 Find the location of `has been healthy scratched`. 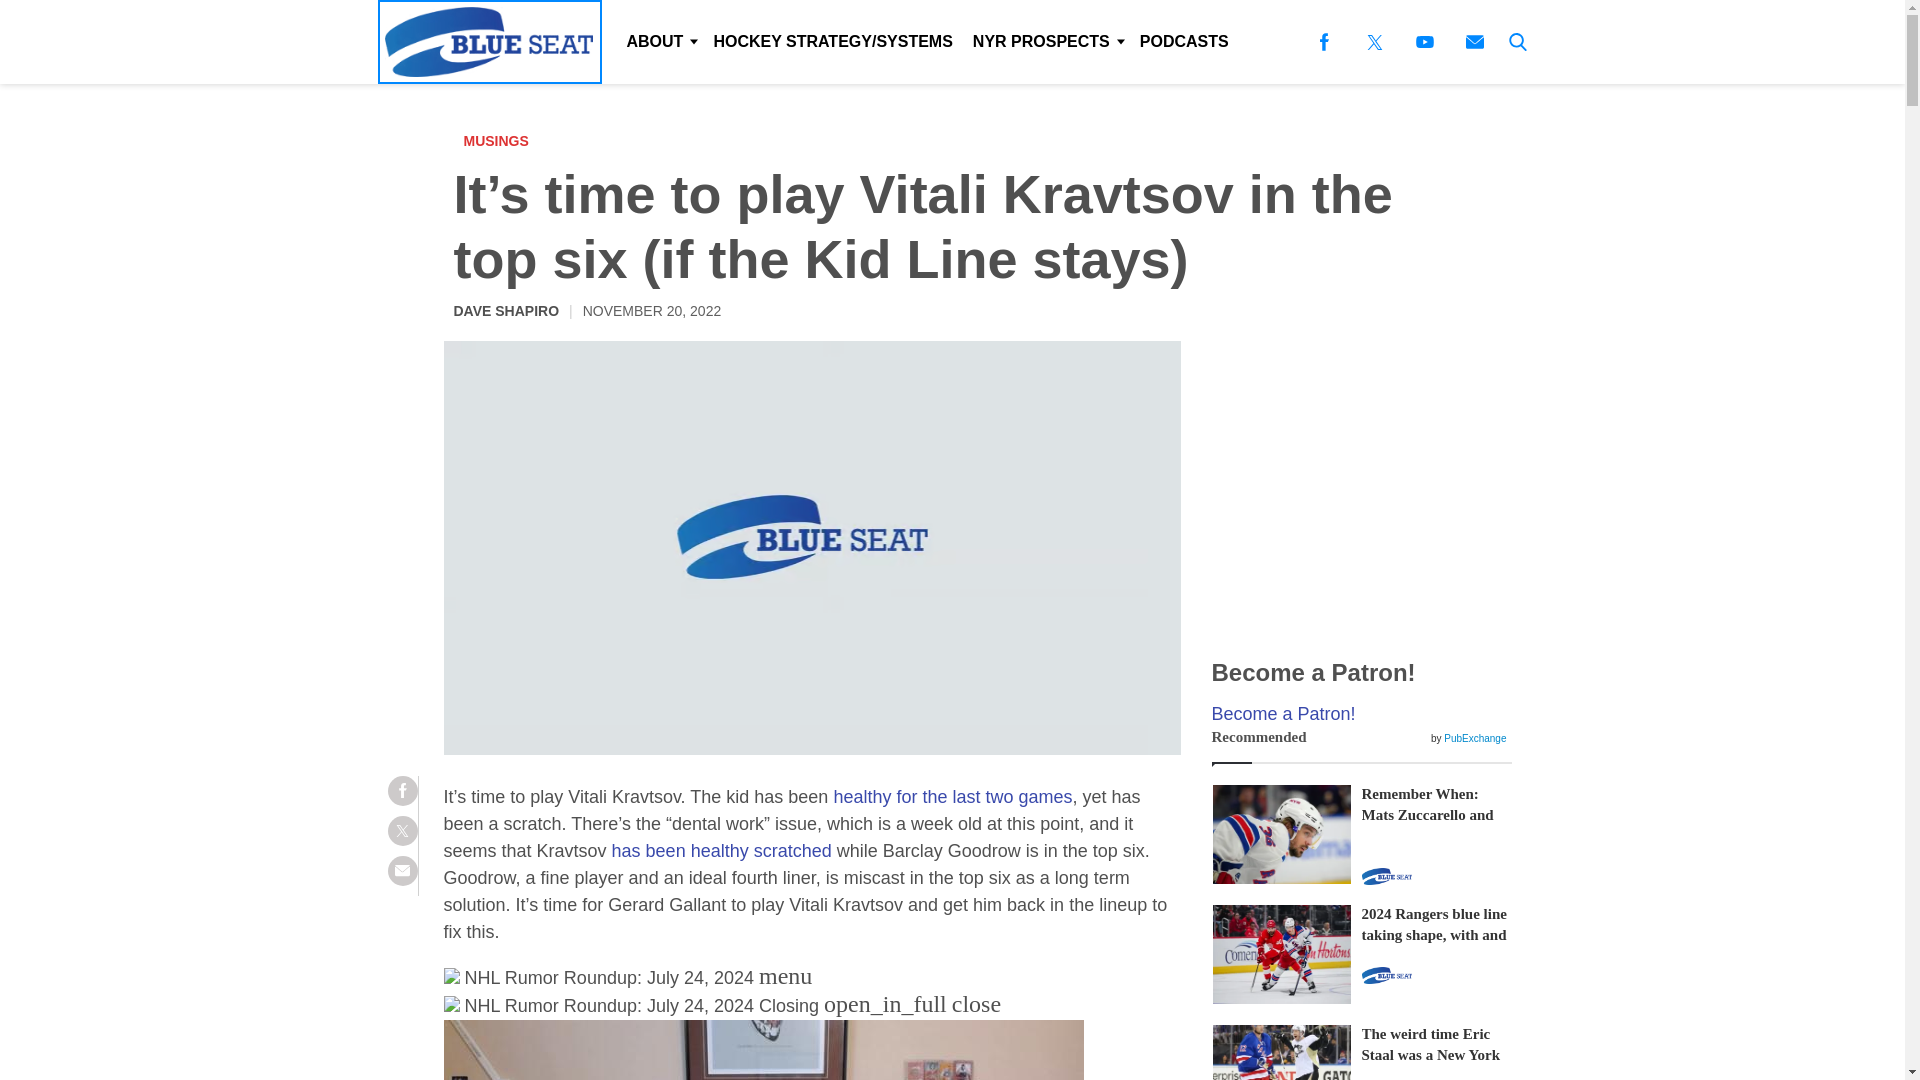

has been healthy scratched is located at coordinates (722, 850).